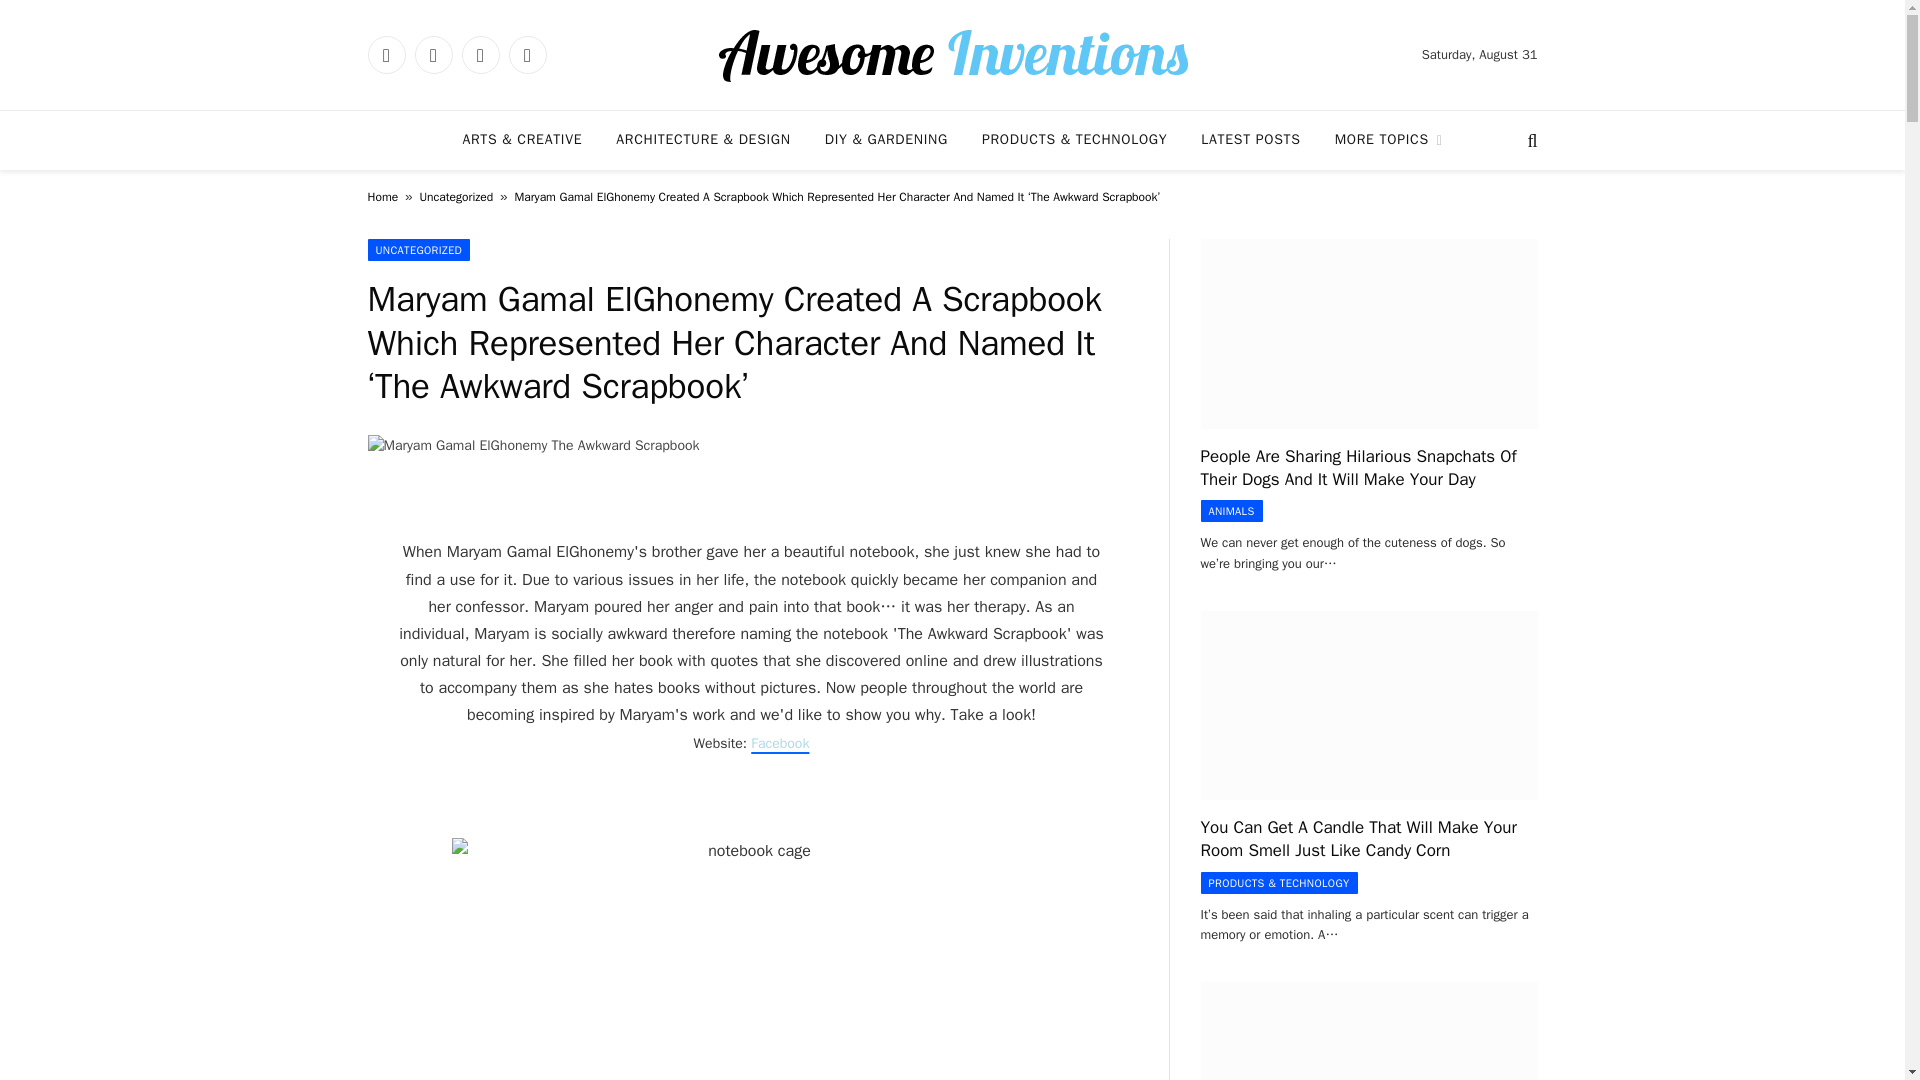 The image size is (1920, 1080). What do you see at coordinates (526, 54) in the screenshot?
I see `Pinterest` at bounding box center [526, 54].